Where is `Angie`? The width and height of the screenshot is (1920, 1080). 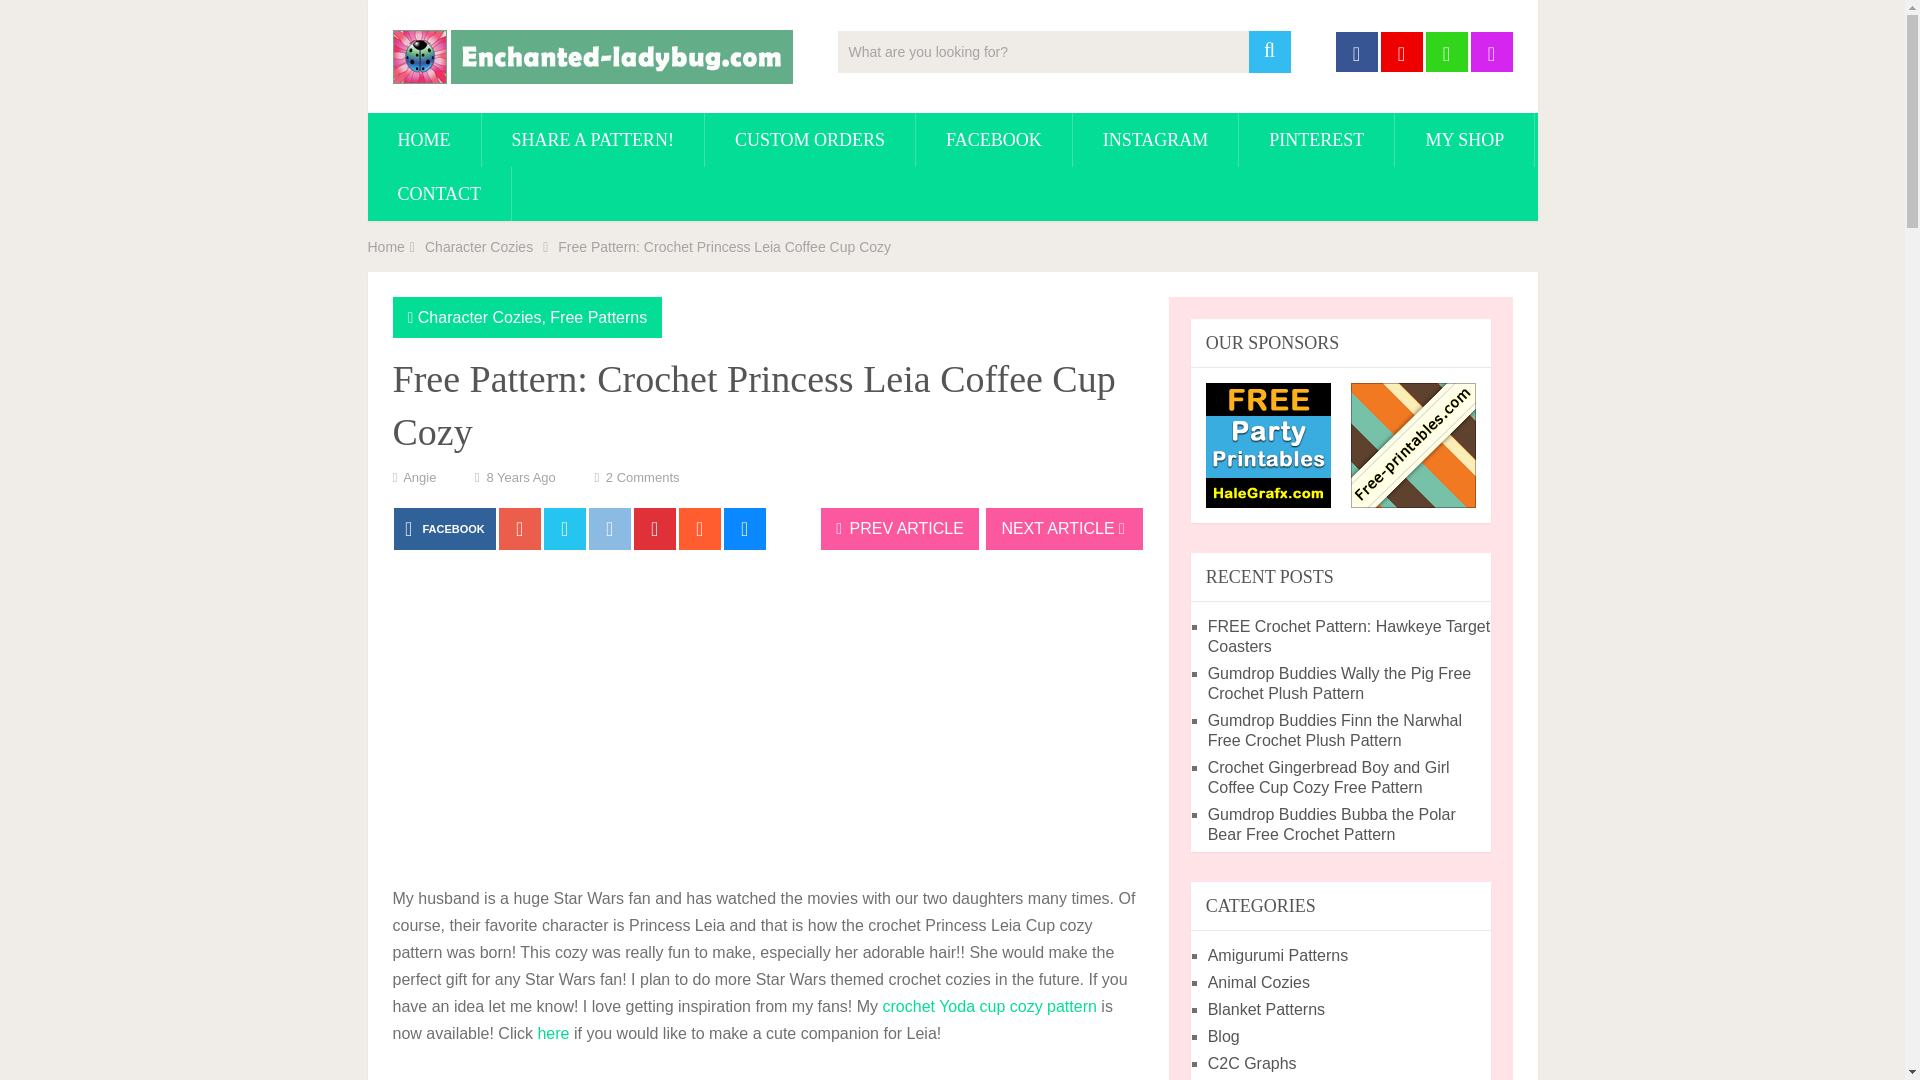 Angie is located at coordinates (419, 476).